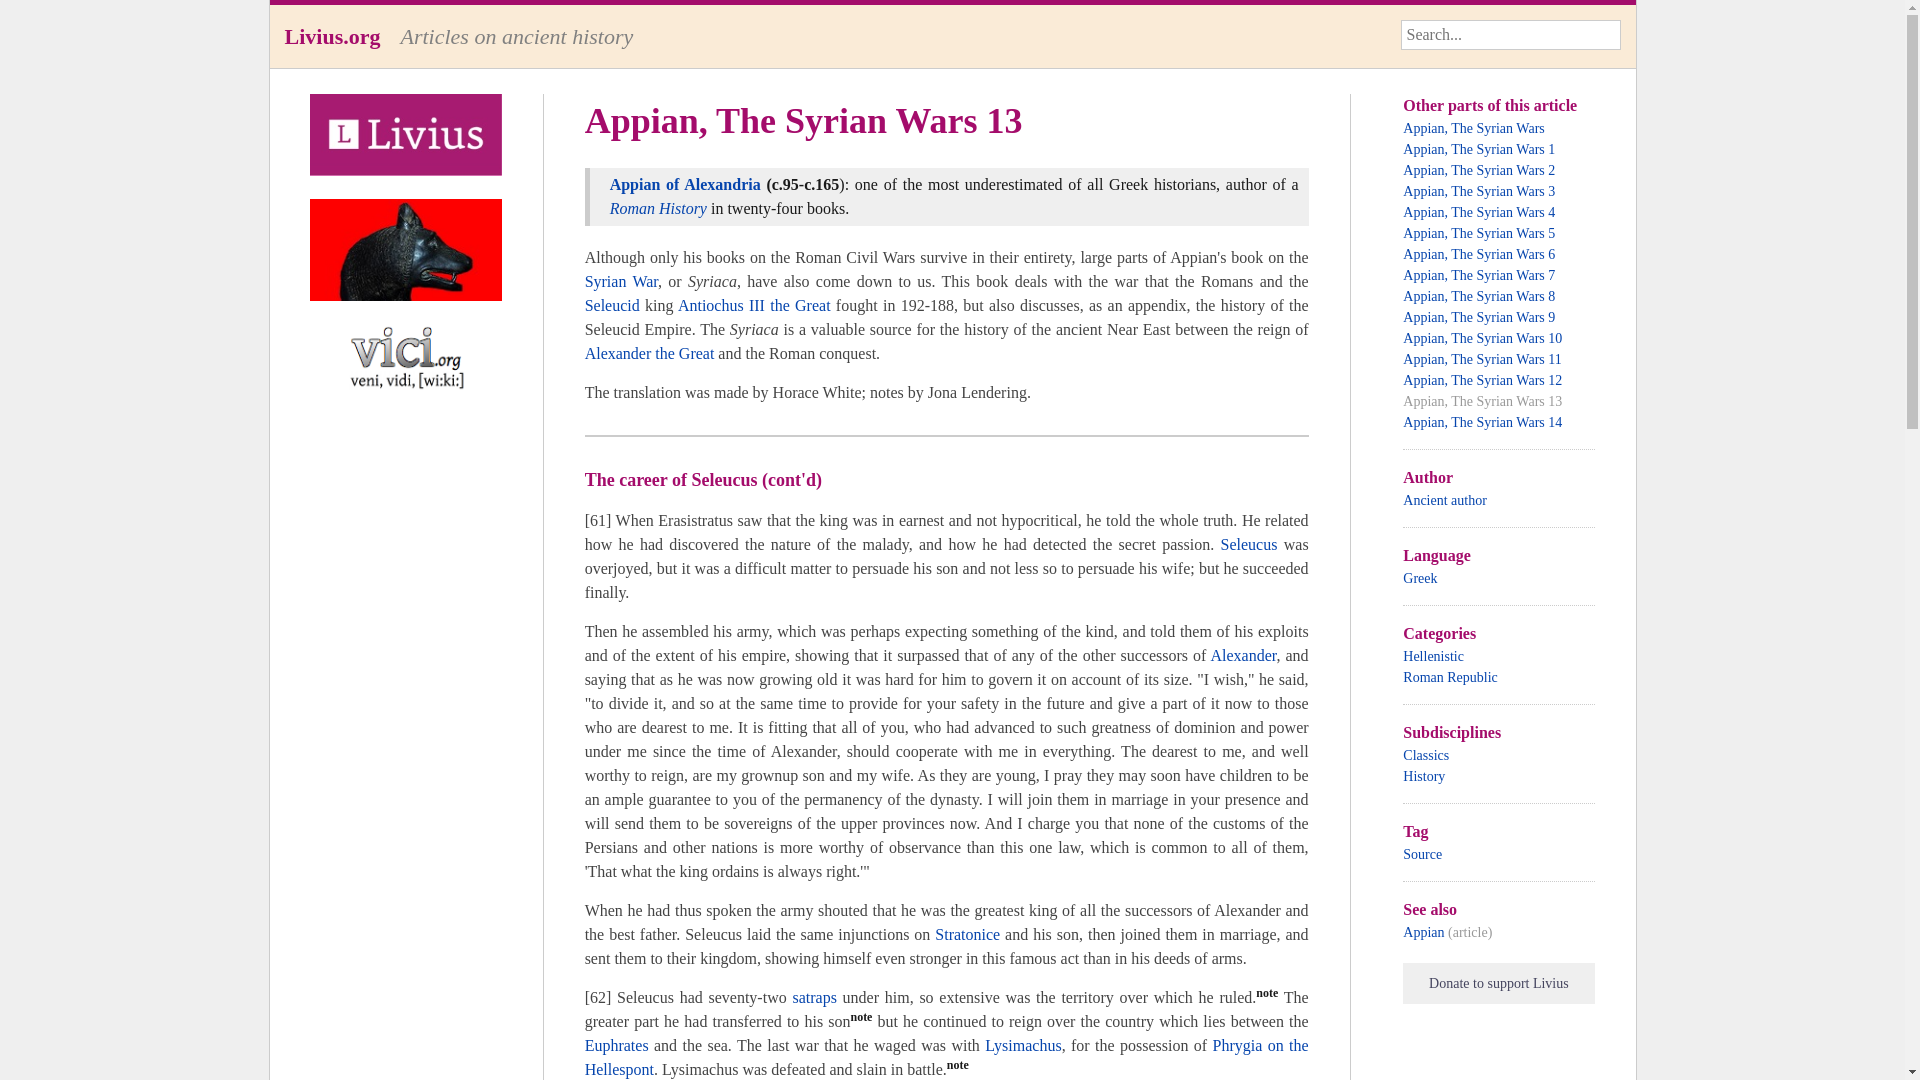 The width and height of the screenshot is (1920, 1080). I want to click on Appian of Alexandria, so click(685, 184).